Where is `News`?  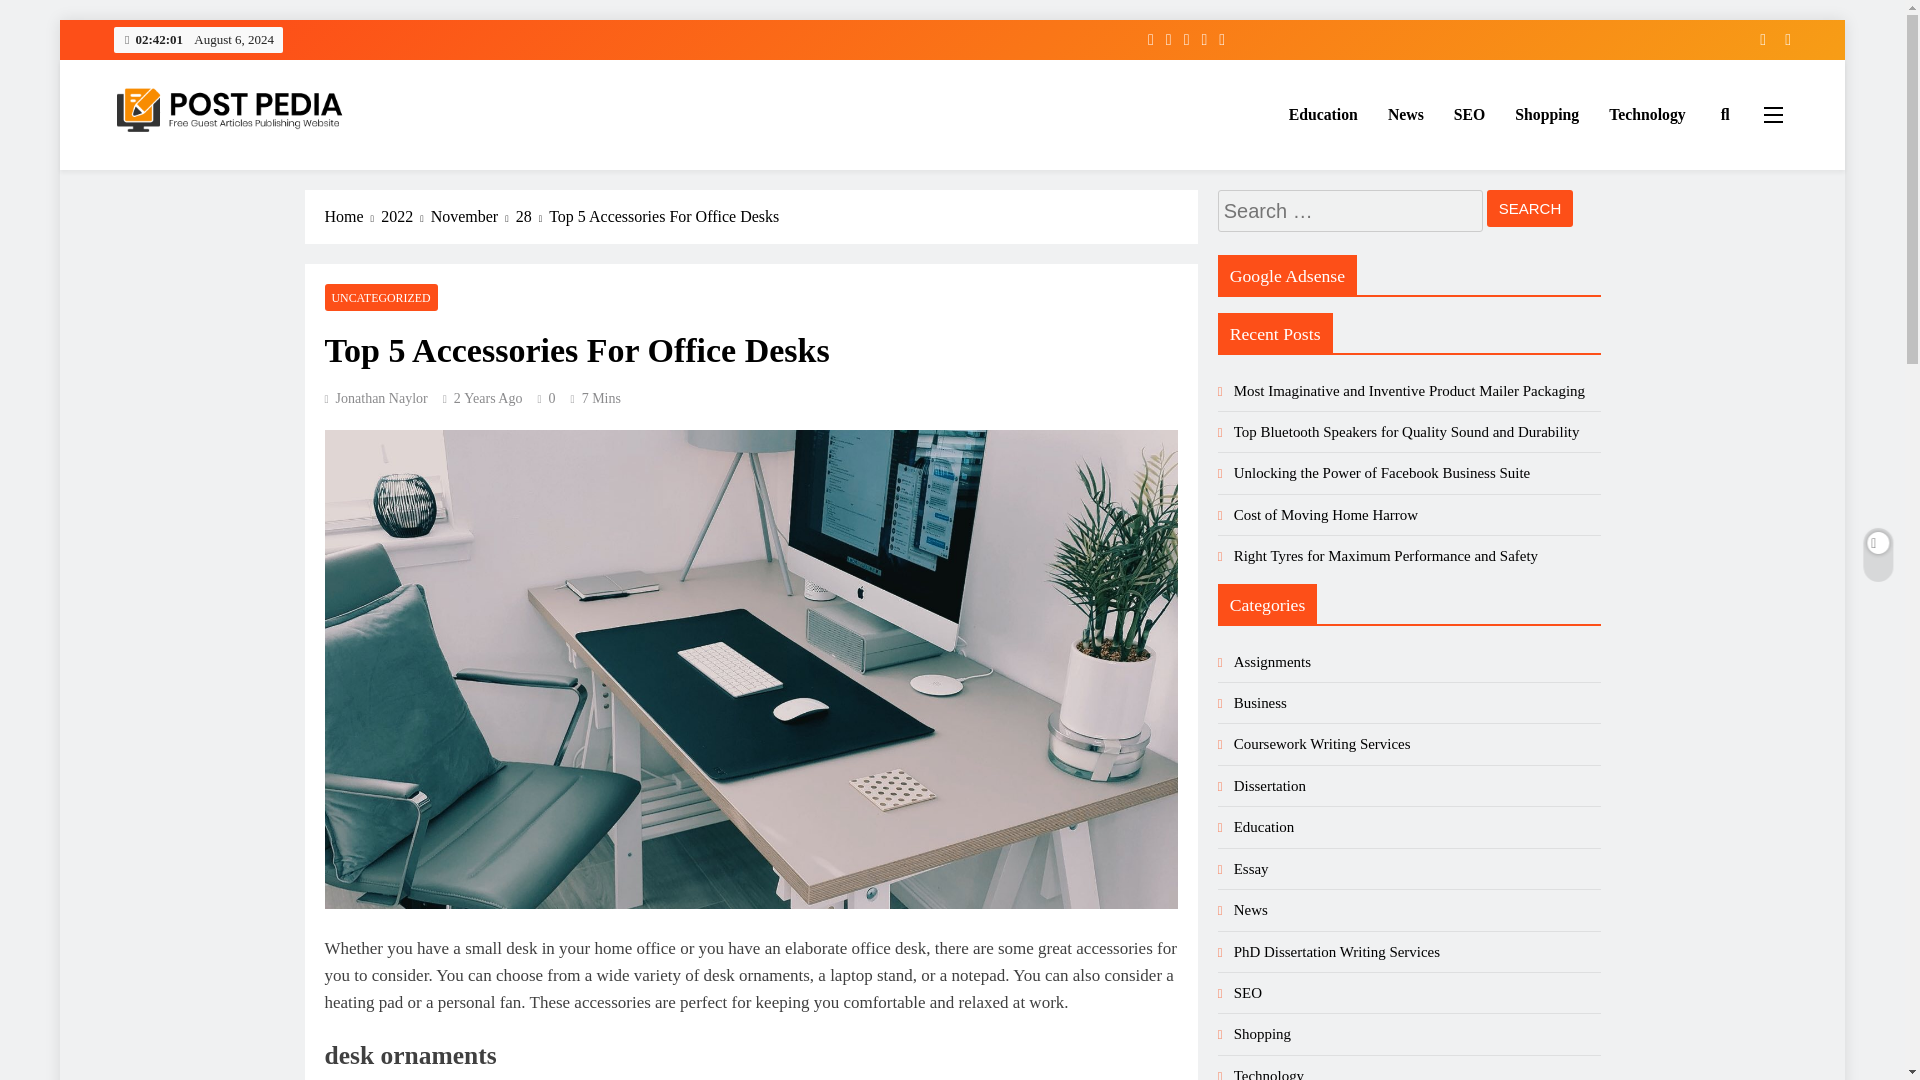
News is located at coordinates (1405, 114).